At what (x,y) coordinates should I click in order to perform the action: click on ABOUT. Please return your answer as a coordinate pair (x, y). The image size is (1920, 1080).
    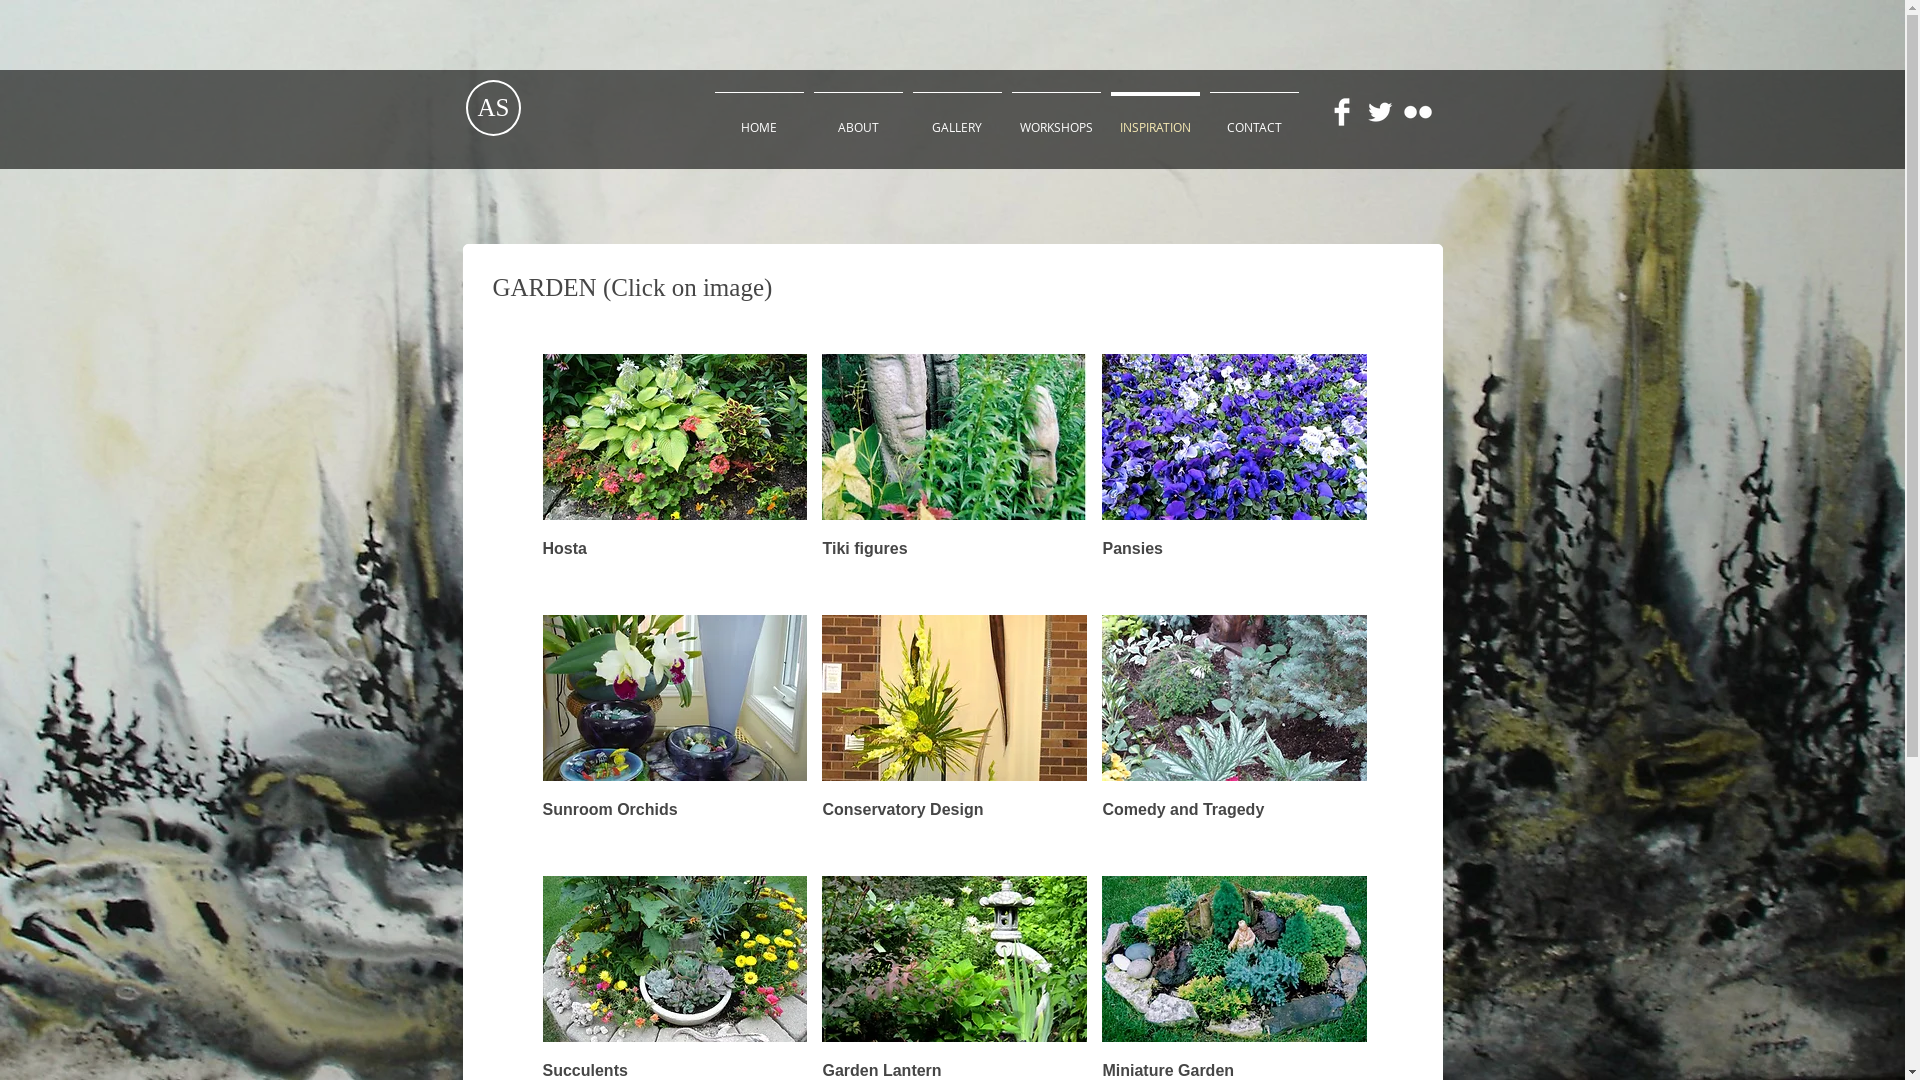
    Looking at the image, I should click on (858, 118).